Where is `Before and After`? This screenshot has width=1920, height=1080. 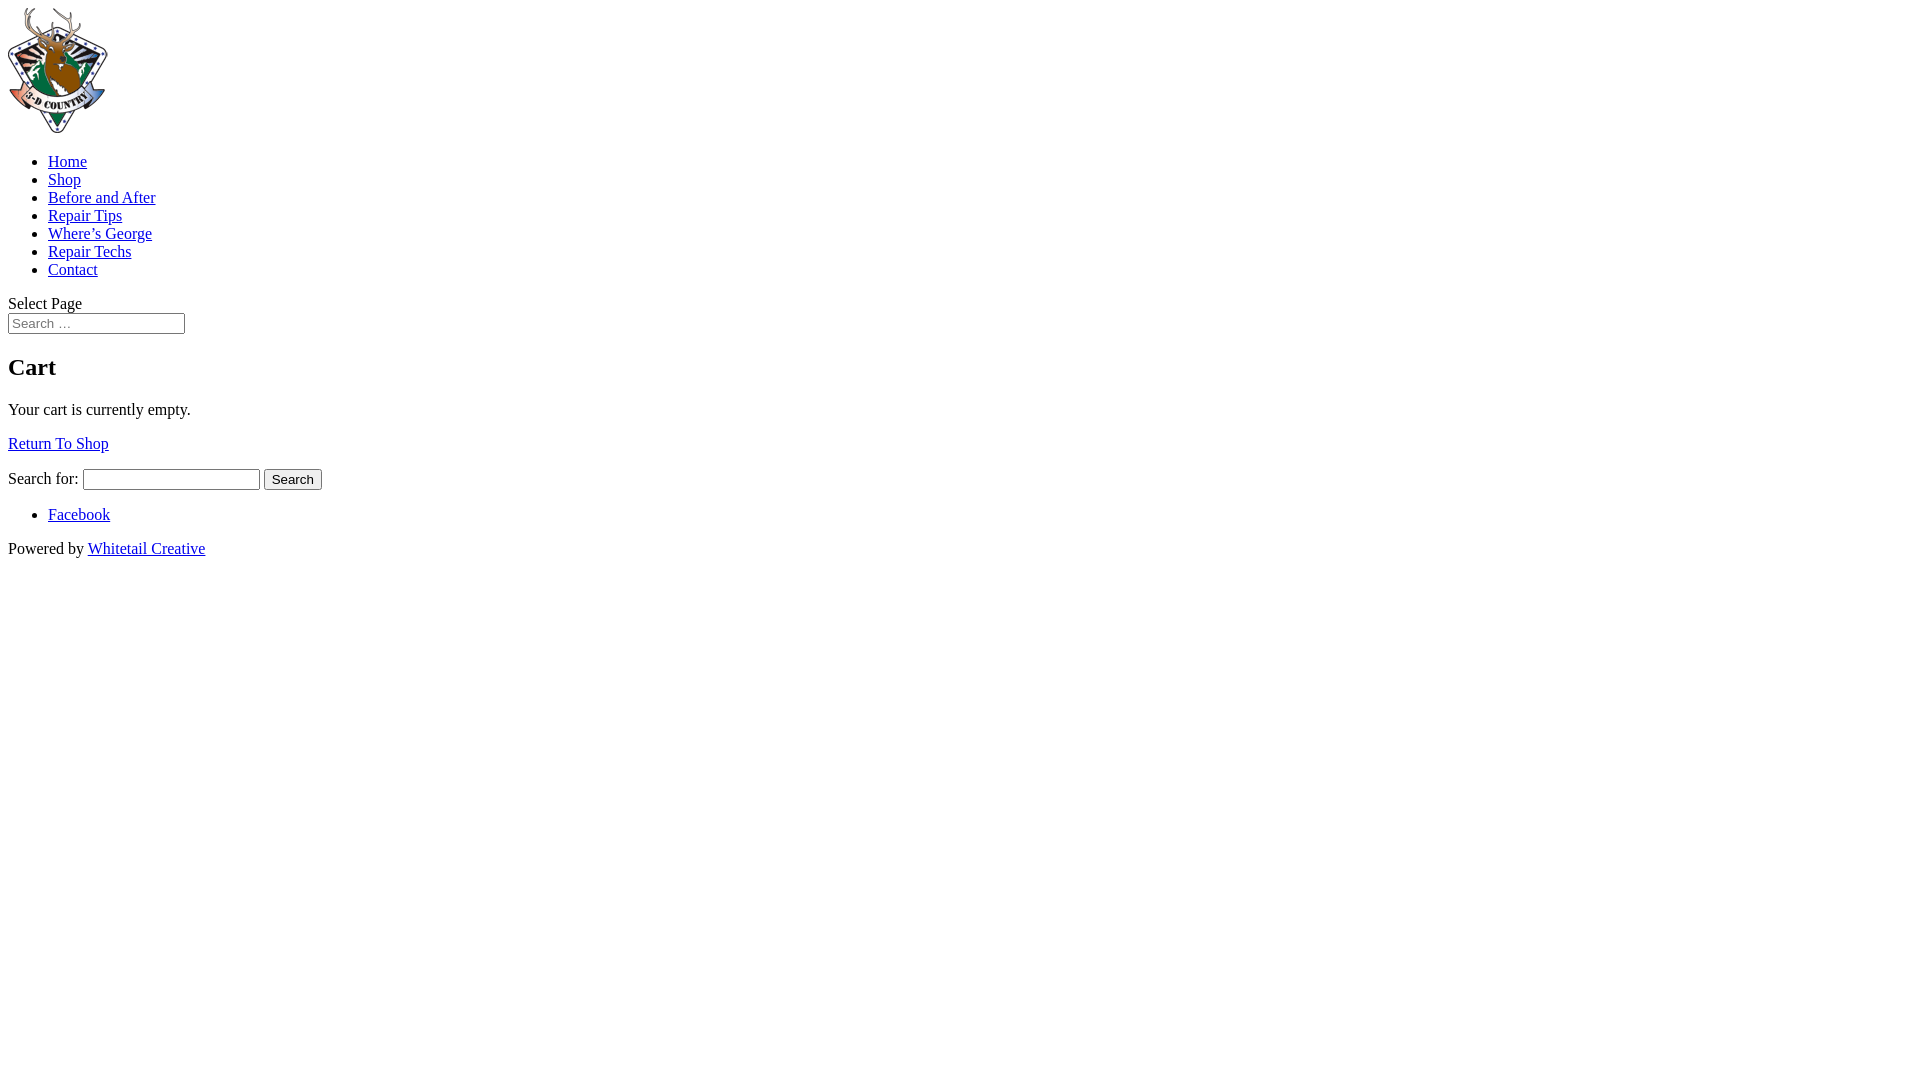
Before and After is located at coordinates (102, 198).